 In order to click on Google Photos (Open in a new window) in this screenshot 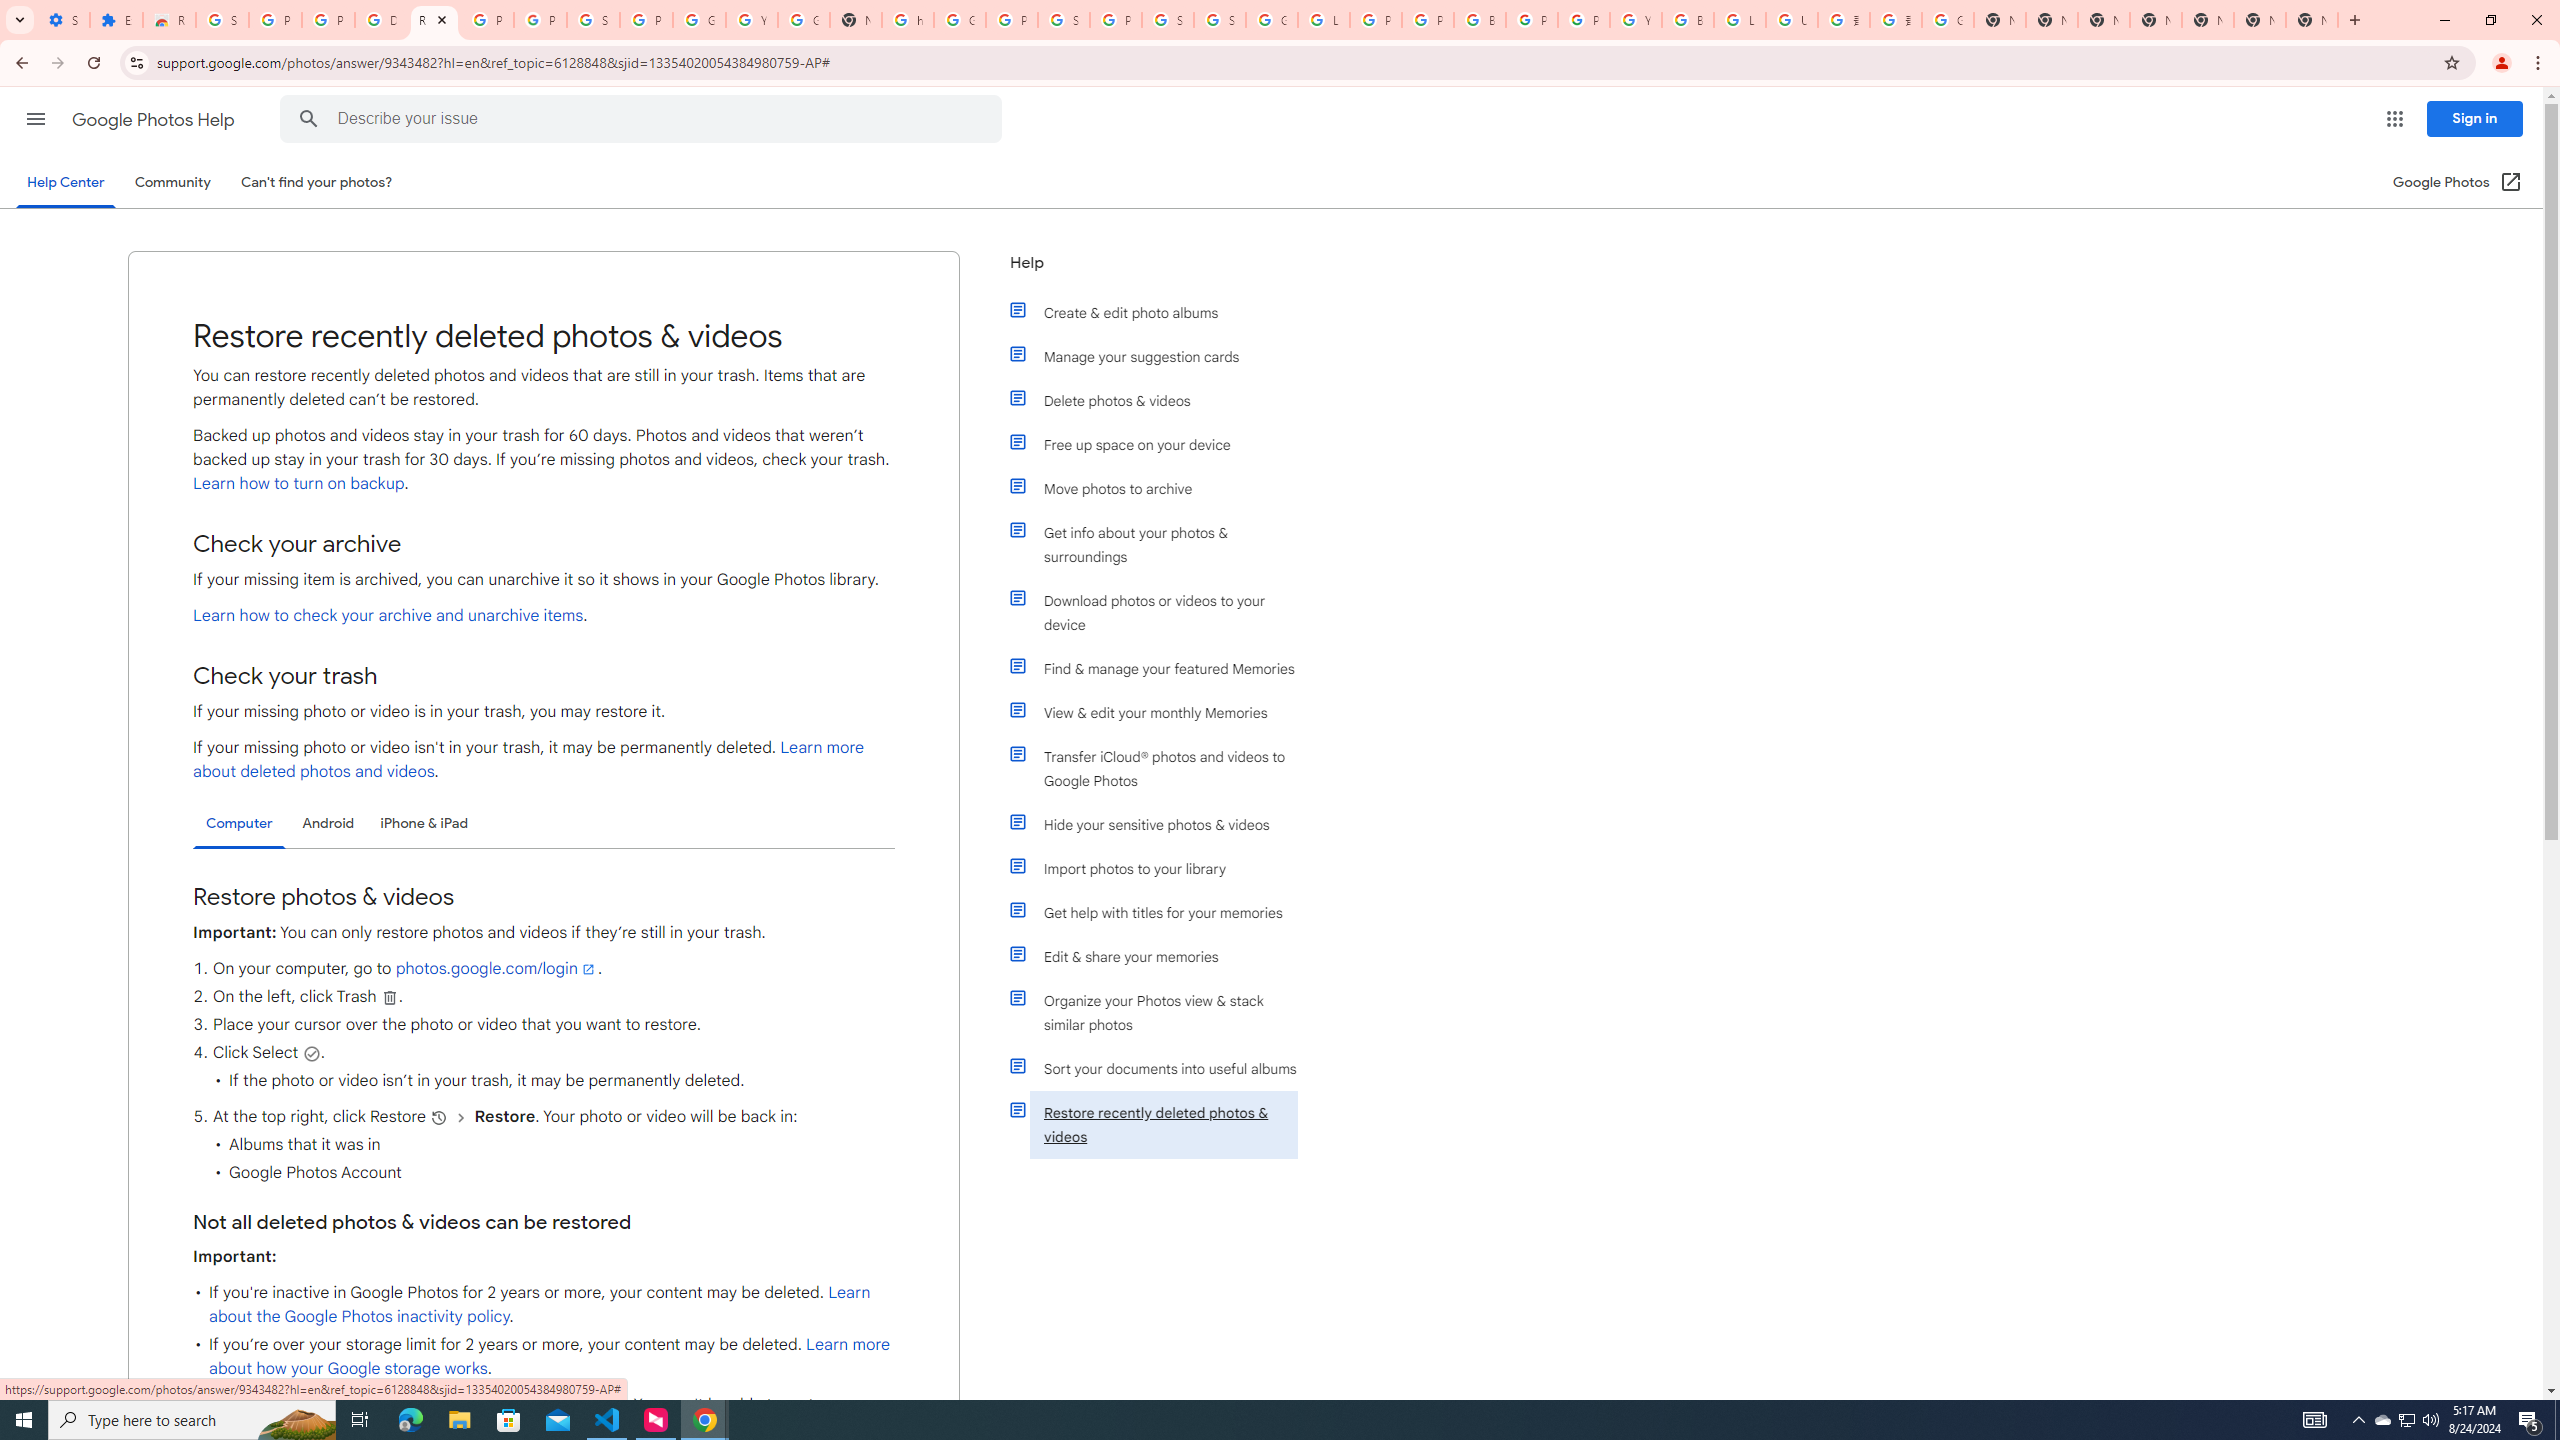, I will do `click(2458, 182)`.